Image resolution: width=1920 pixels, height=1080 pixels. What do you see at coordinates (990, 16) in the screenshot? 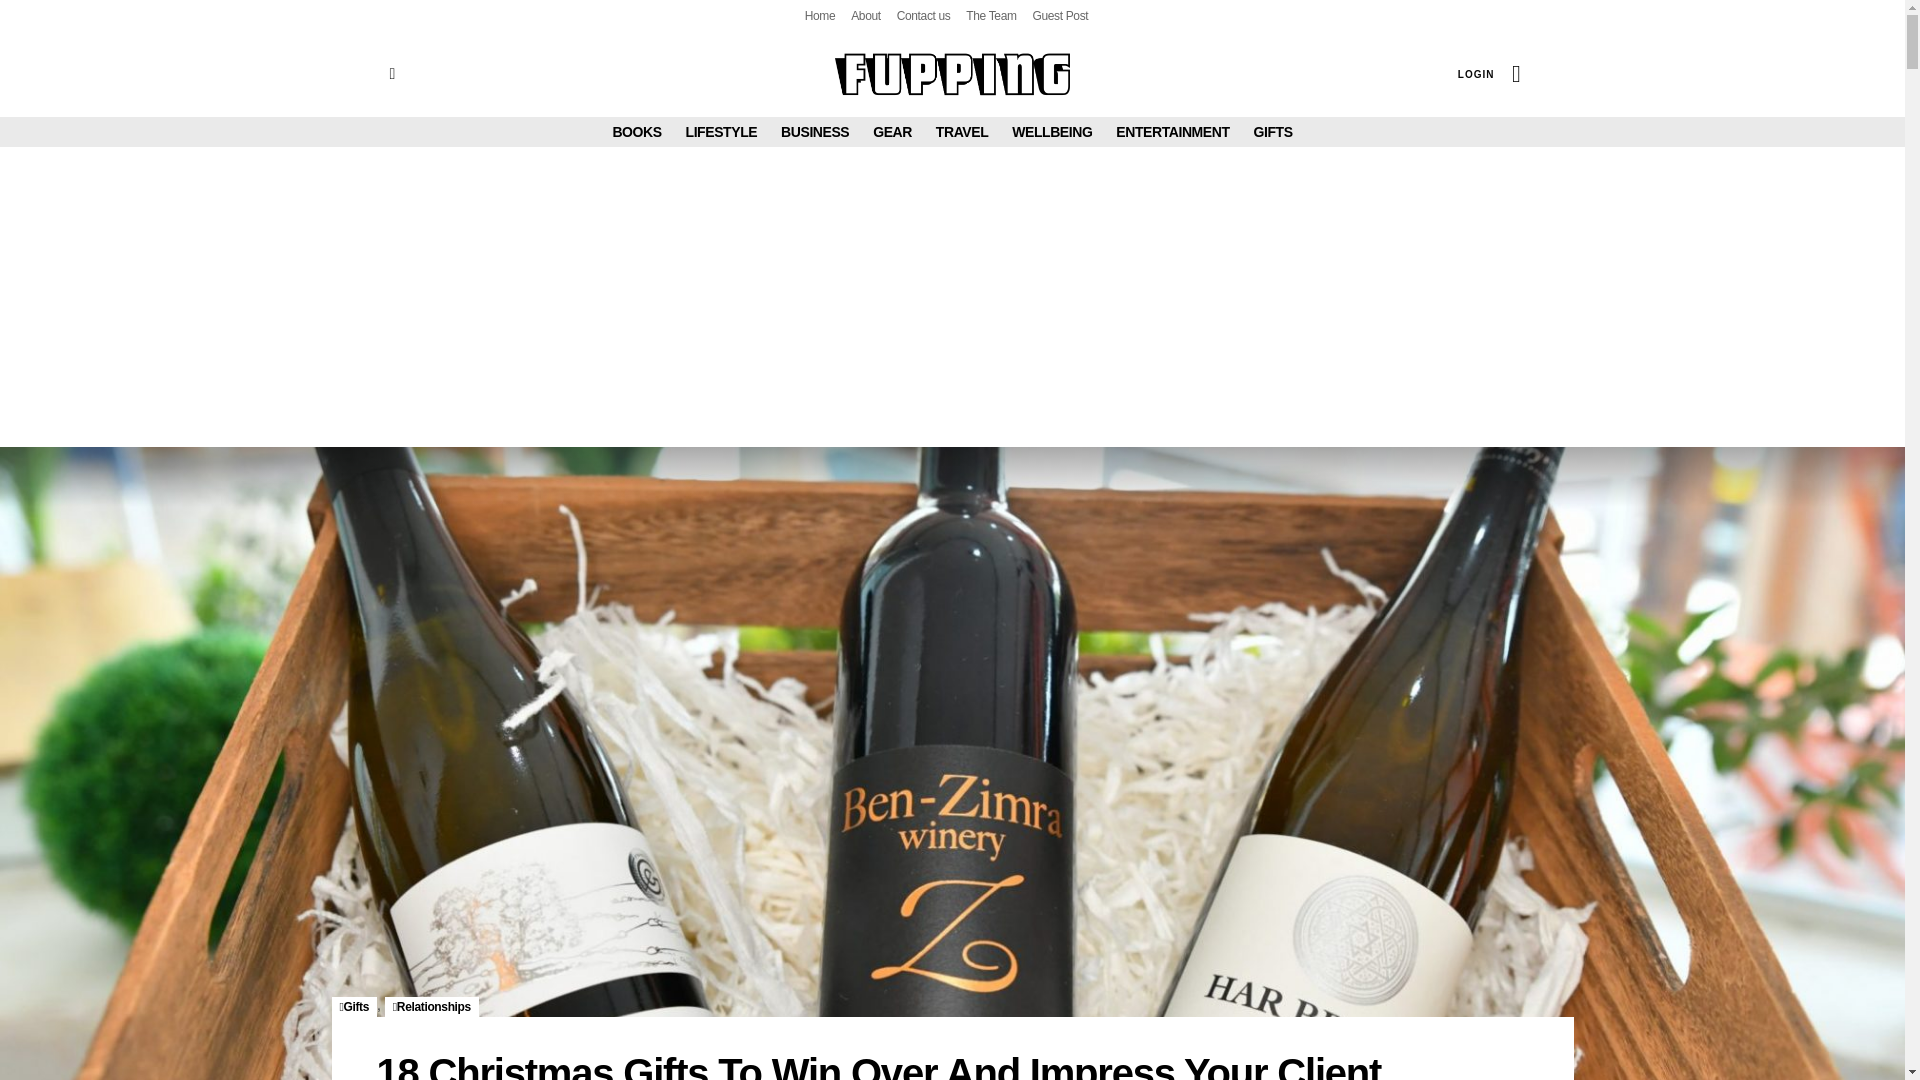
I see `The Team` at bounding box center [990, 16].